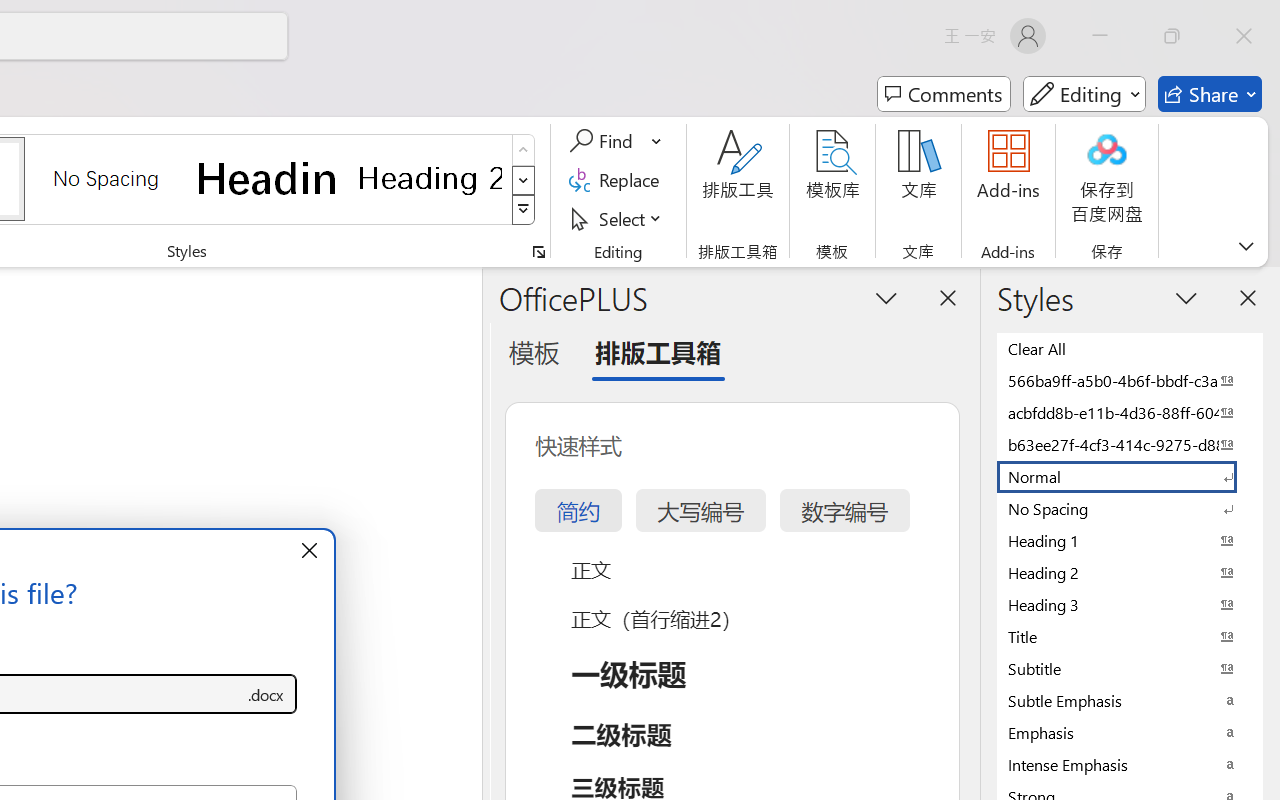  Describe the element at coordinates (618, 180) in the screenshot. I see `Replace...` at that location.